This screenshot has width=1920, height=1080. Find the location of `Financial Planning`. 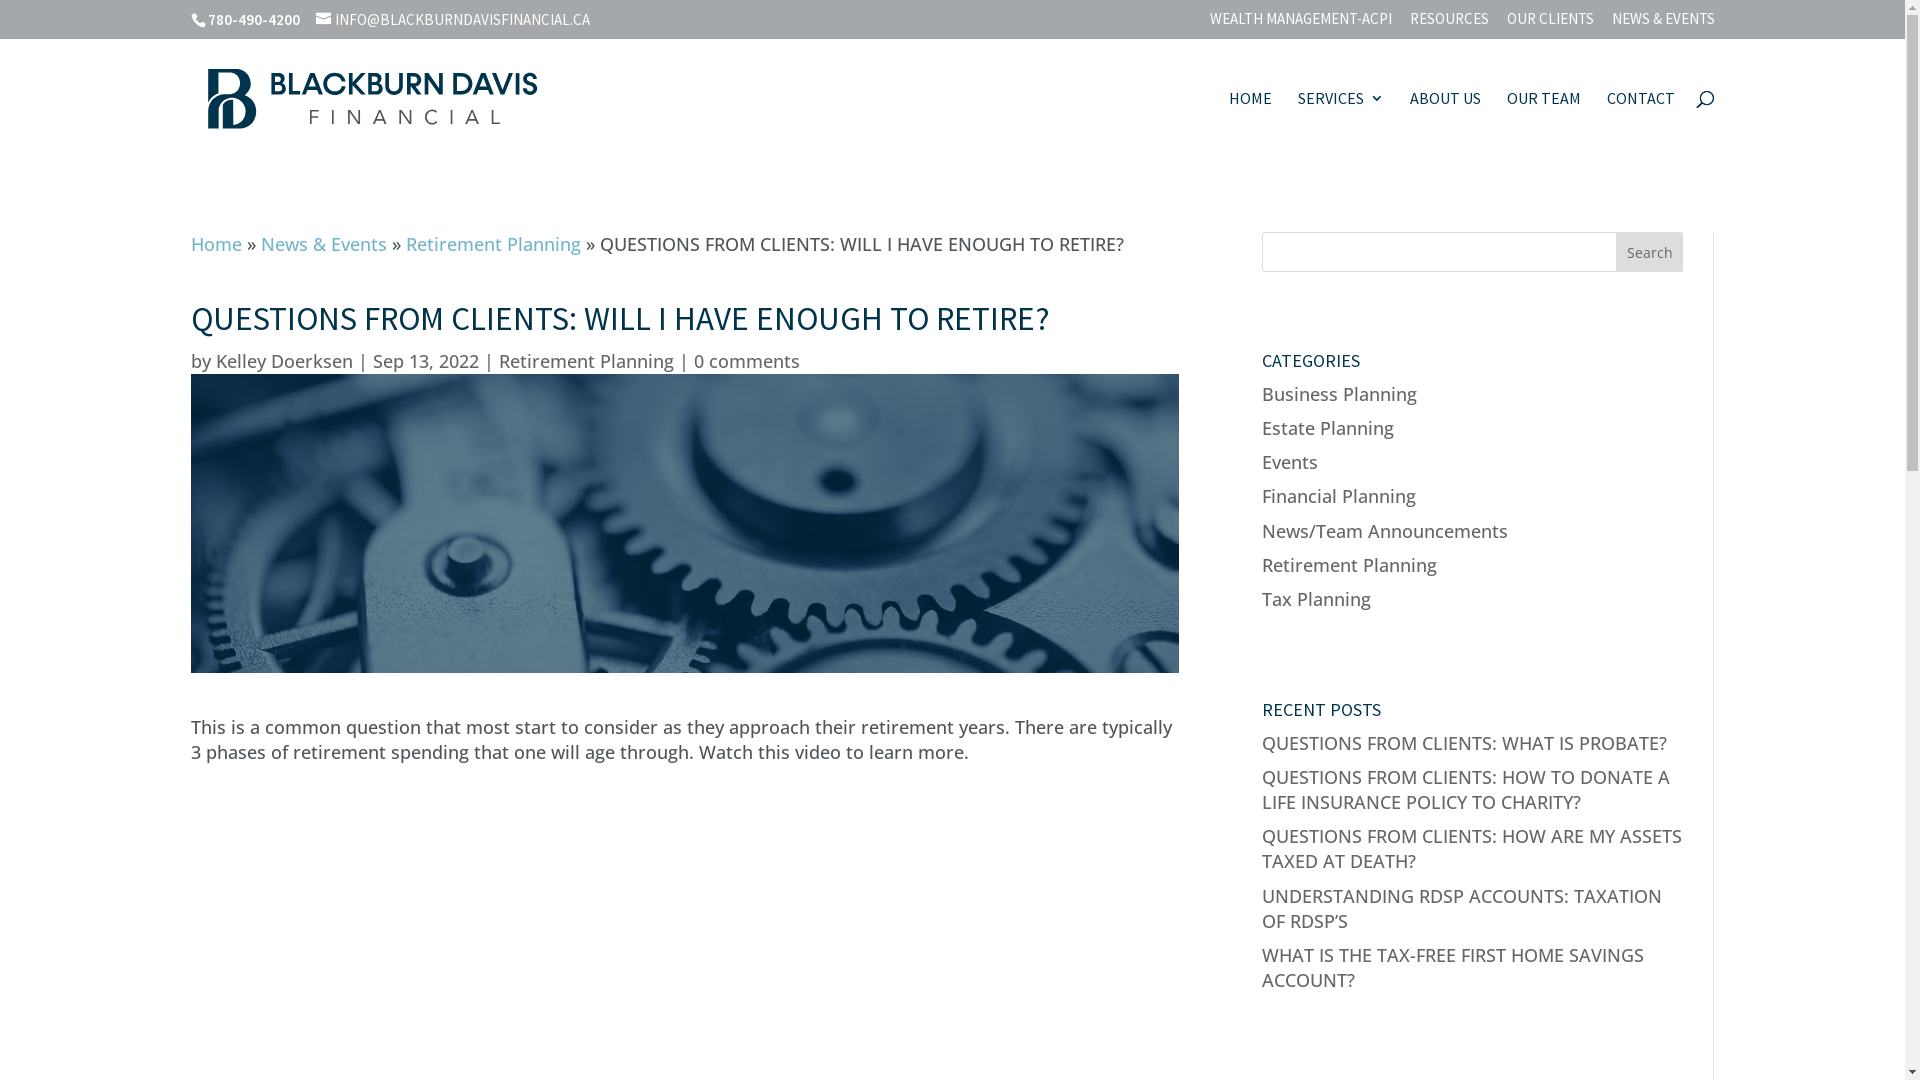

Financial Planning is located at coordinates (1339, 496).